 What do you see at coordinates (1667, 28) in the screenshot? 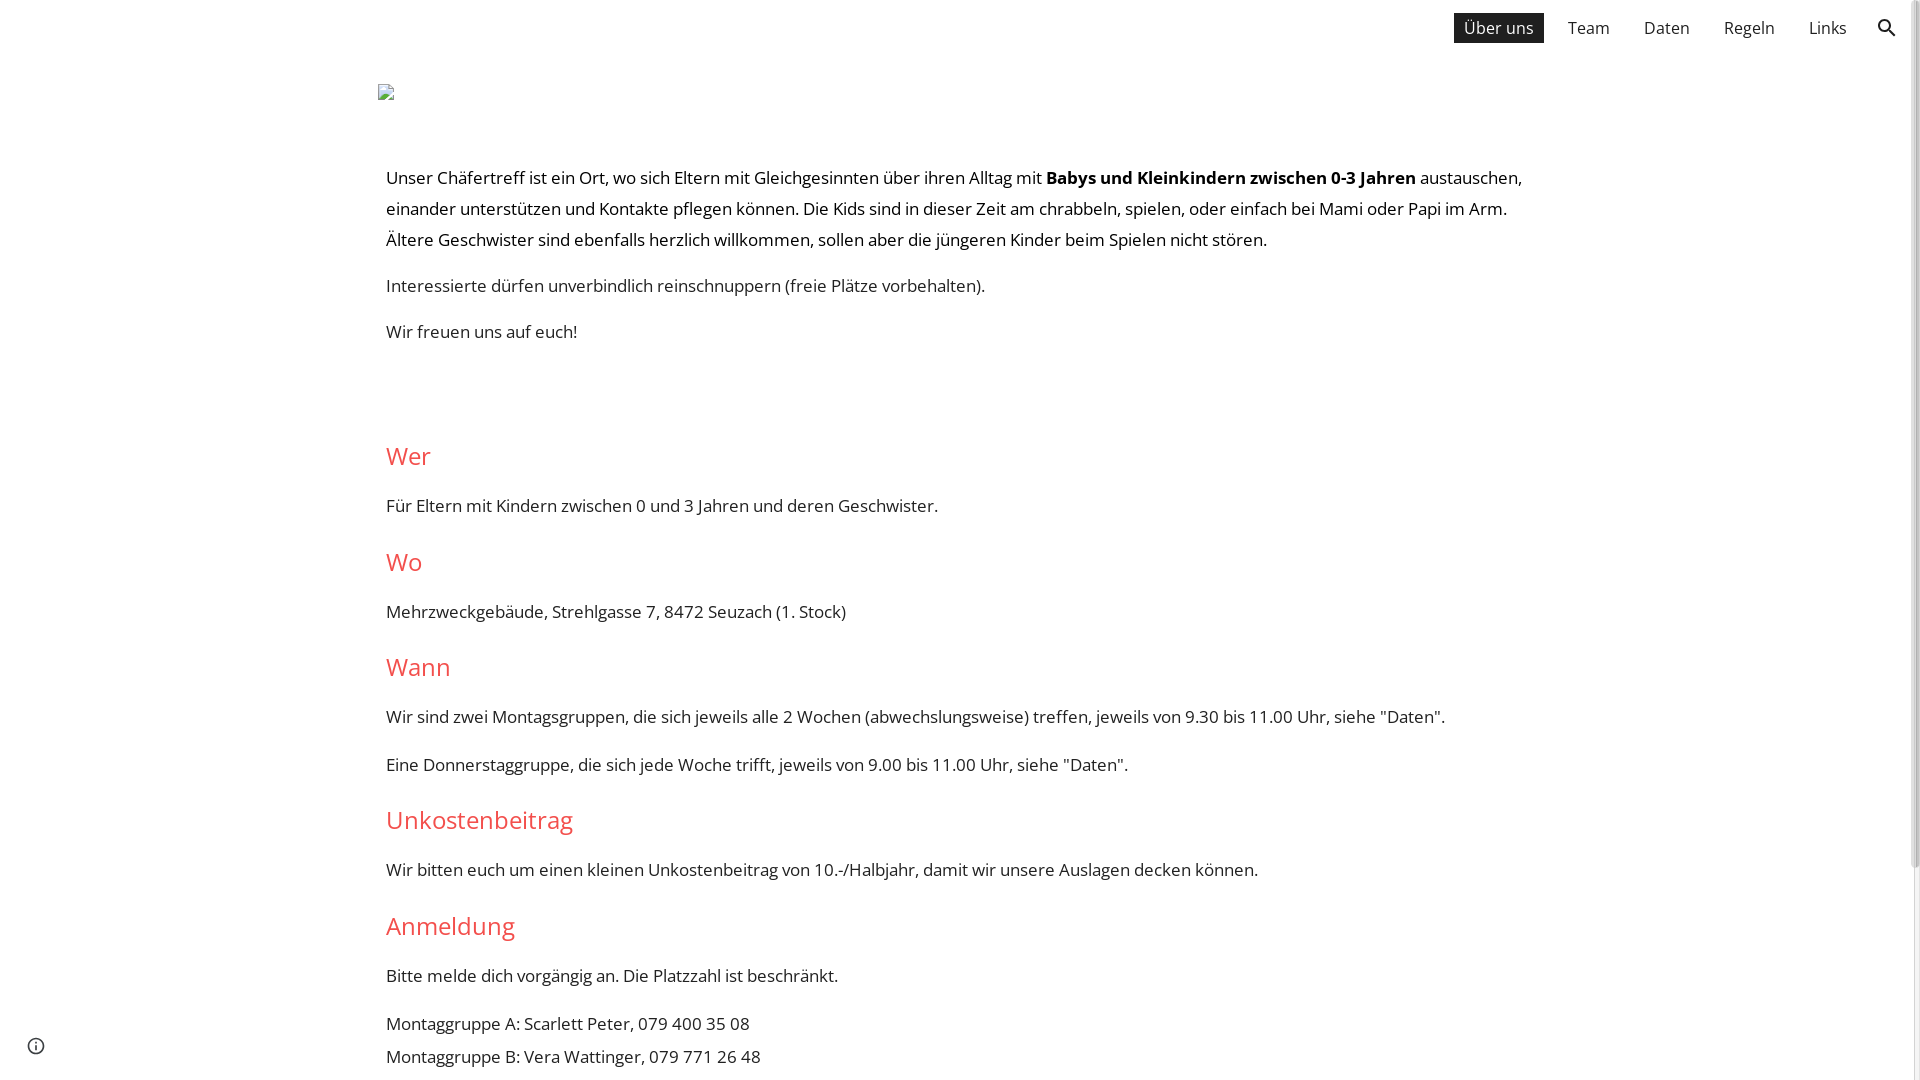
I see `Daten` at bounding box center [1667, 28].